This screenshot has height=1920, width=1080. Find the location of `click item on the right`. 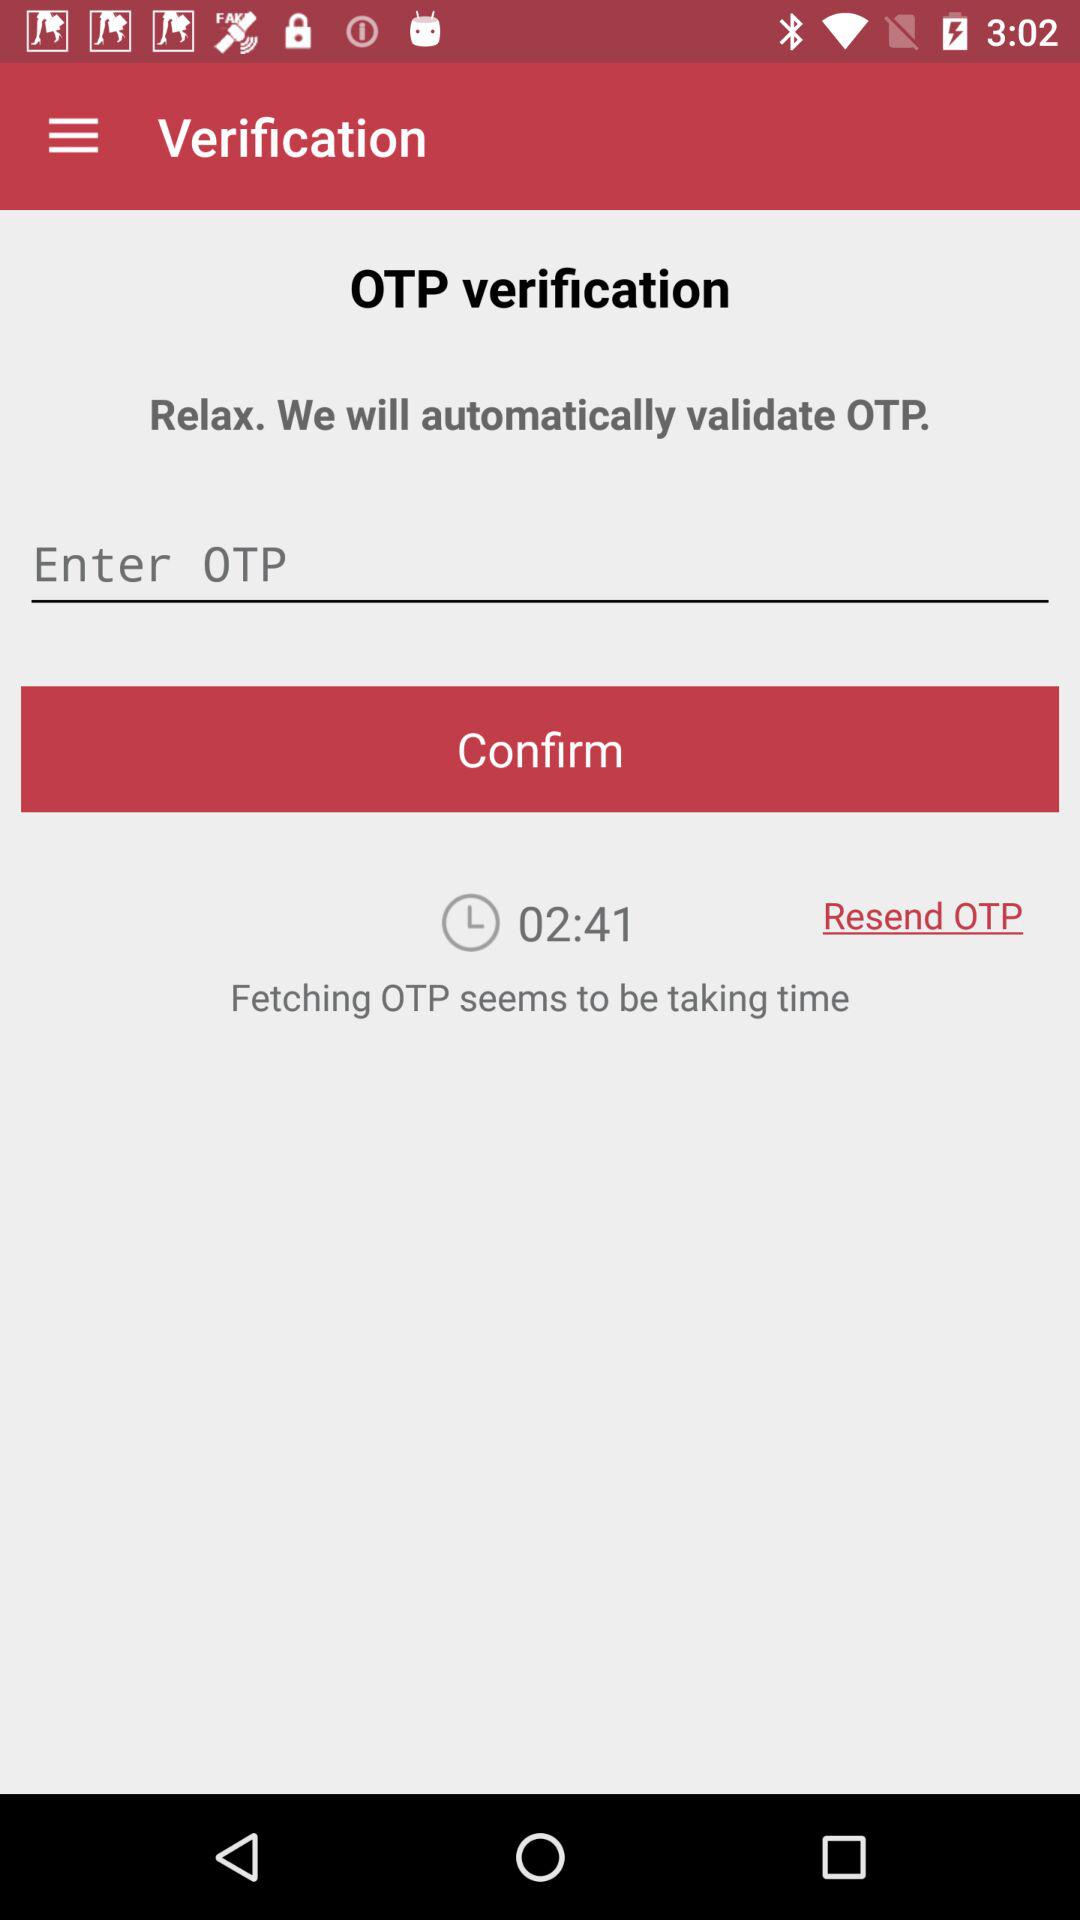

click item on the right is located at coordinates (922, 901).